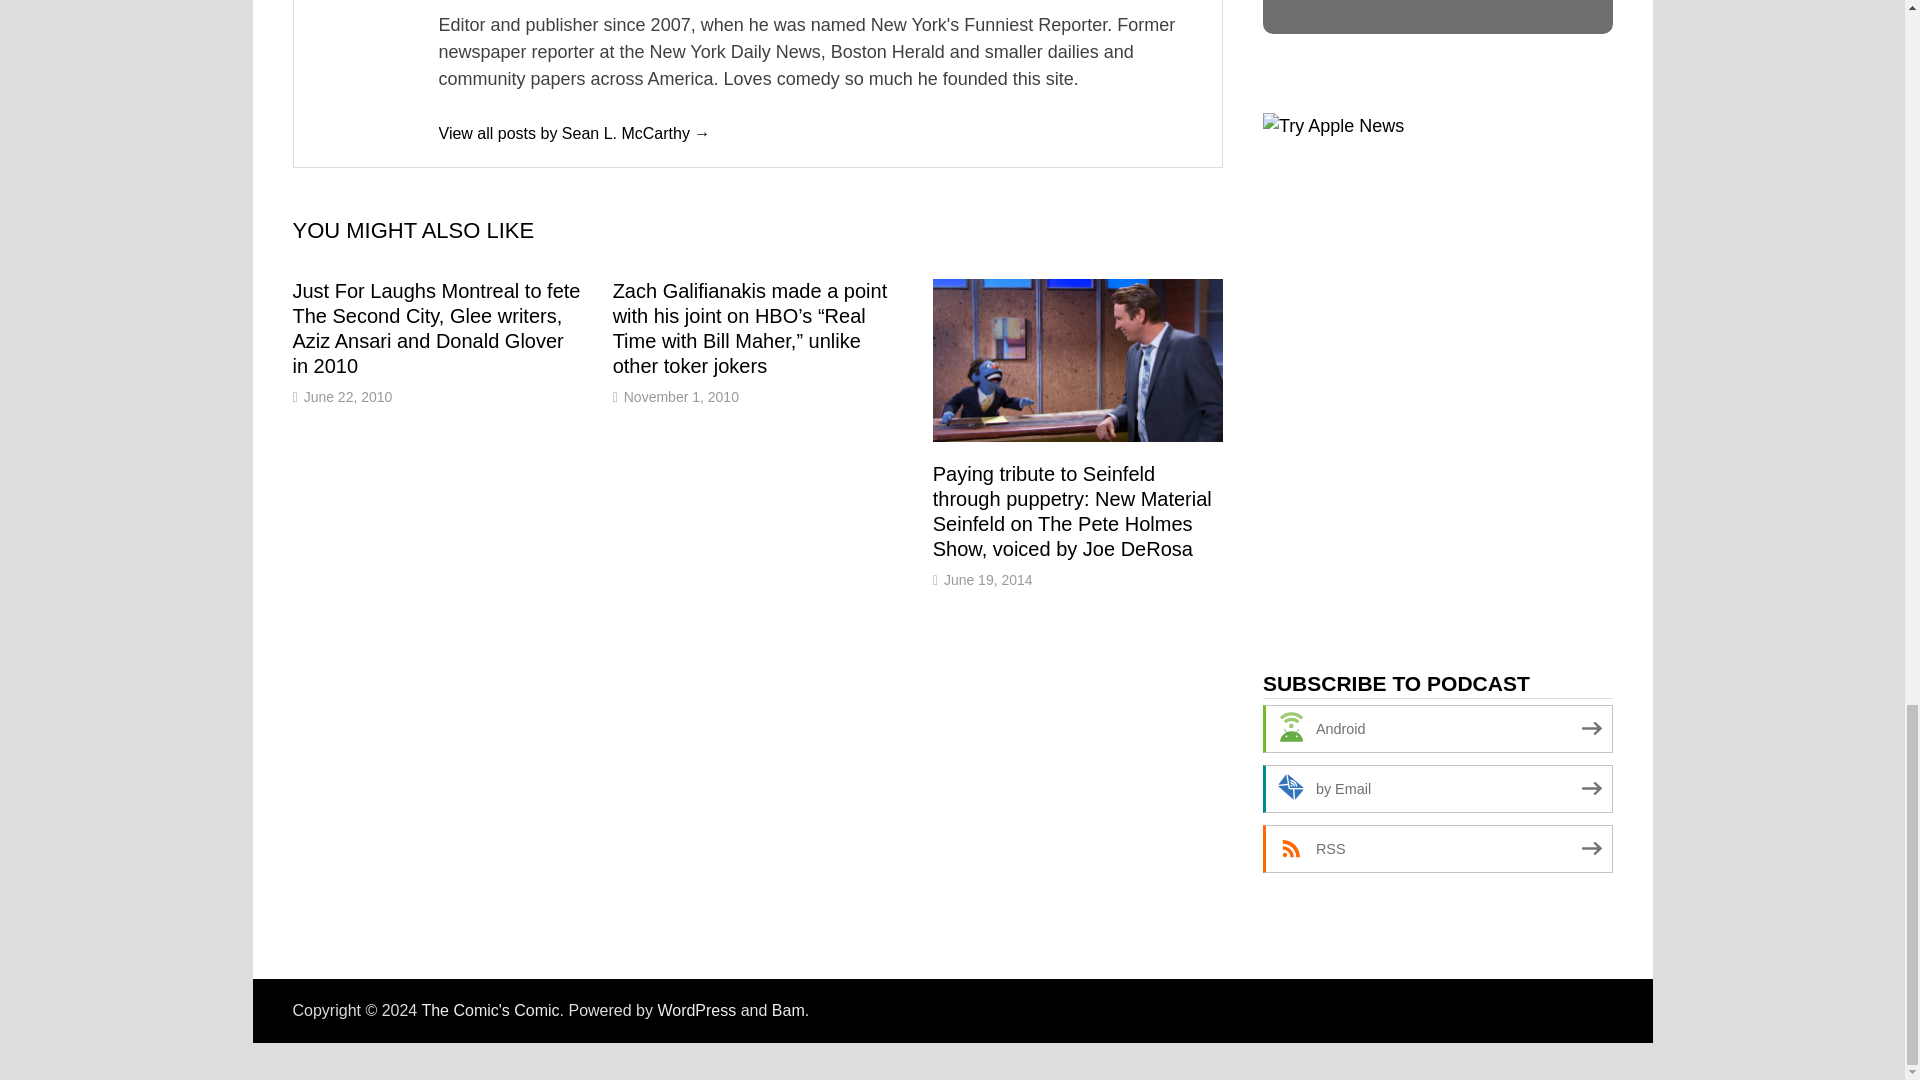 This screenshot has height=1080, width=1920. I want to click on Subscribe via RSS, so click(1438, 848).